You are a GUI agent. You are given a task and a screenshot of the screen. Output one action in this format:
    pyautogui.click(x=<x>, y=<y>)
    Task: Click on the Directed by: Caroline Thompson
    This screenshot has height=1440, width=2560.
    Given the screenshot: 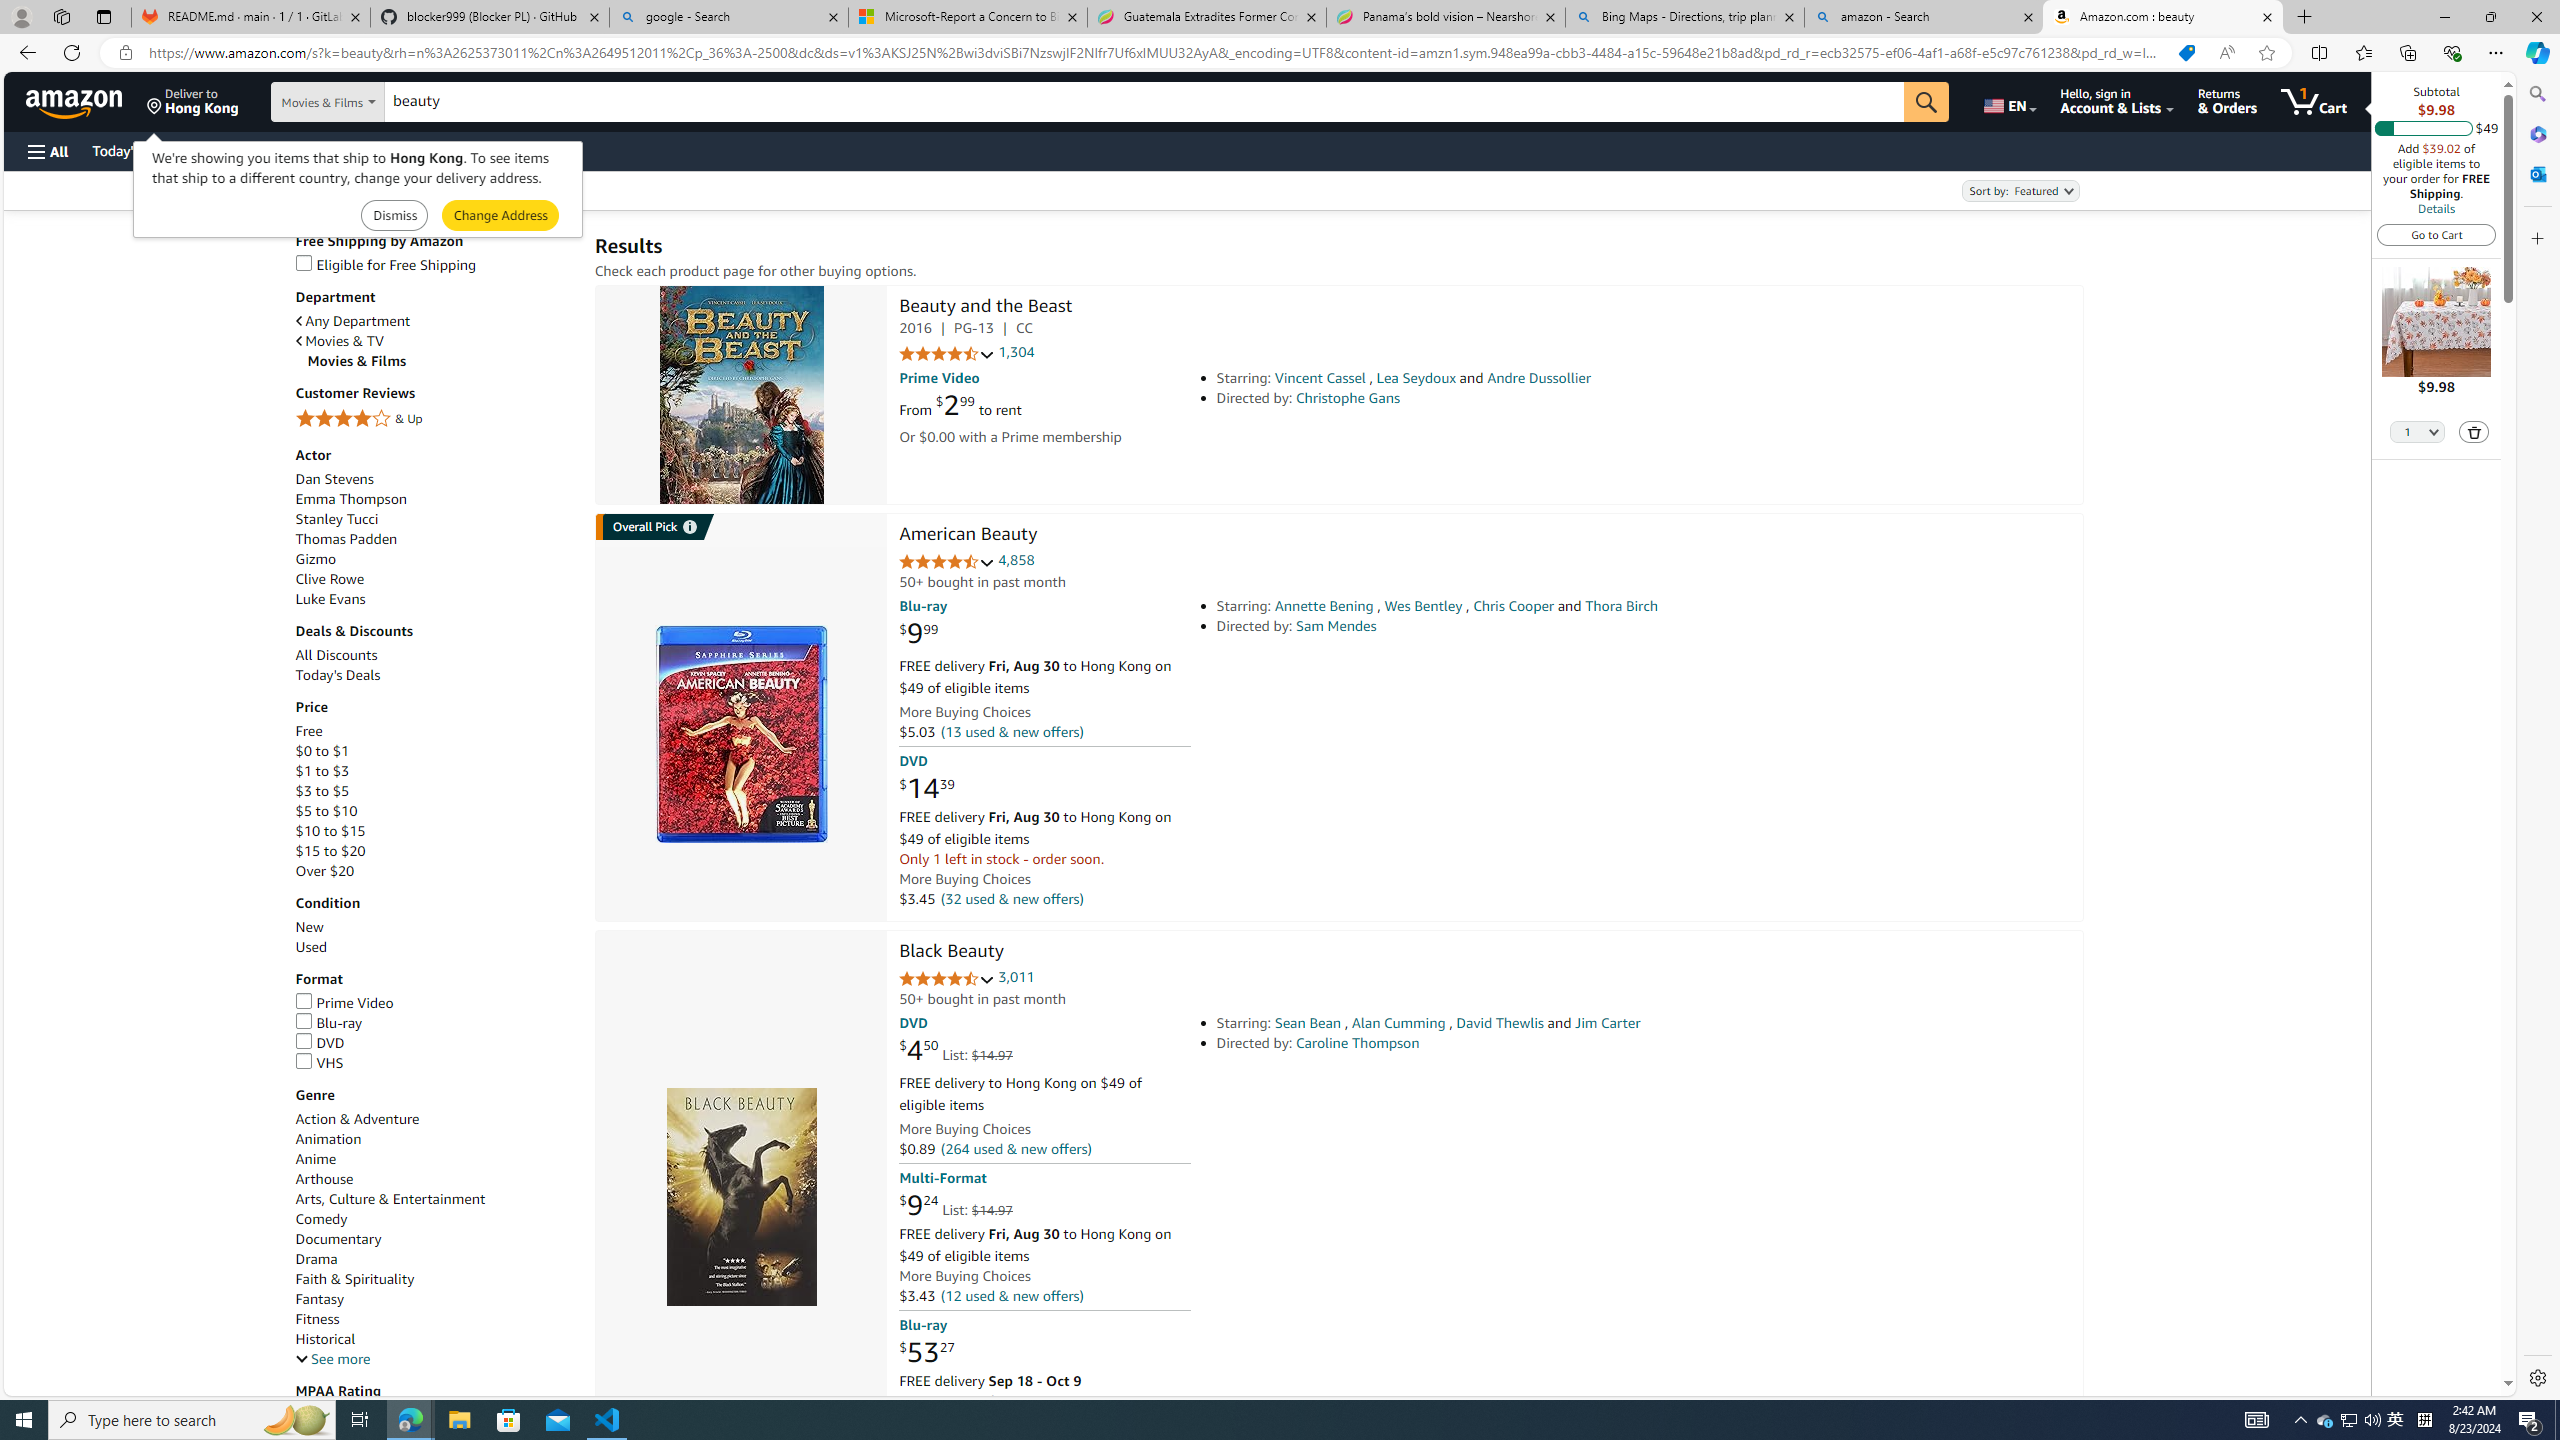 What is the action you would take?
    pyautogui.click(x=1495, y=1043)
    